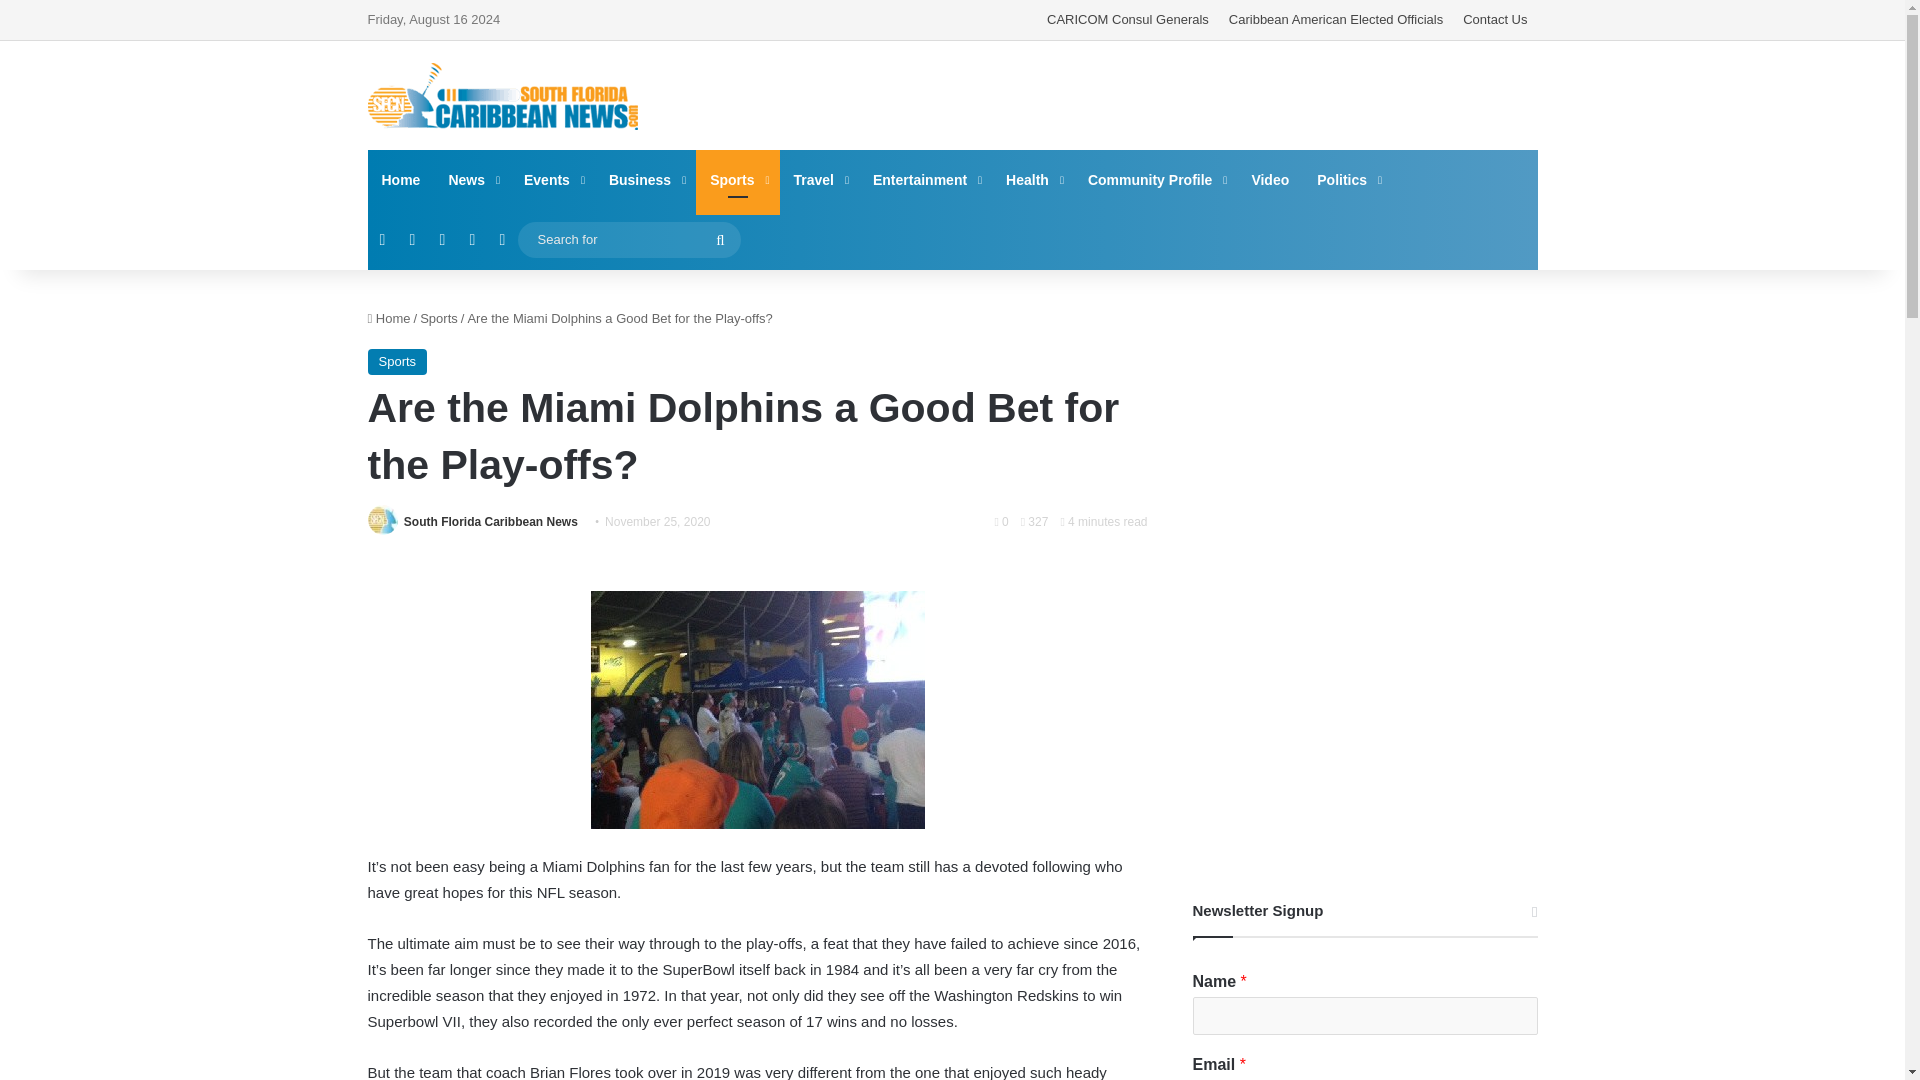  I want to click on Sports, so click(737, 180).